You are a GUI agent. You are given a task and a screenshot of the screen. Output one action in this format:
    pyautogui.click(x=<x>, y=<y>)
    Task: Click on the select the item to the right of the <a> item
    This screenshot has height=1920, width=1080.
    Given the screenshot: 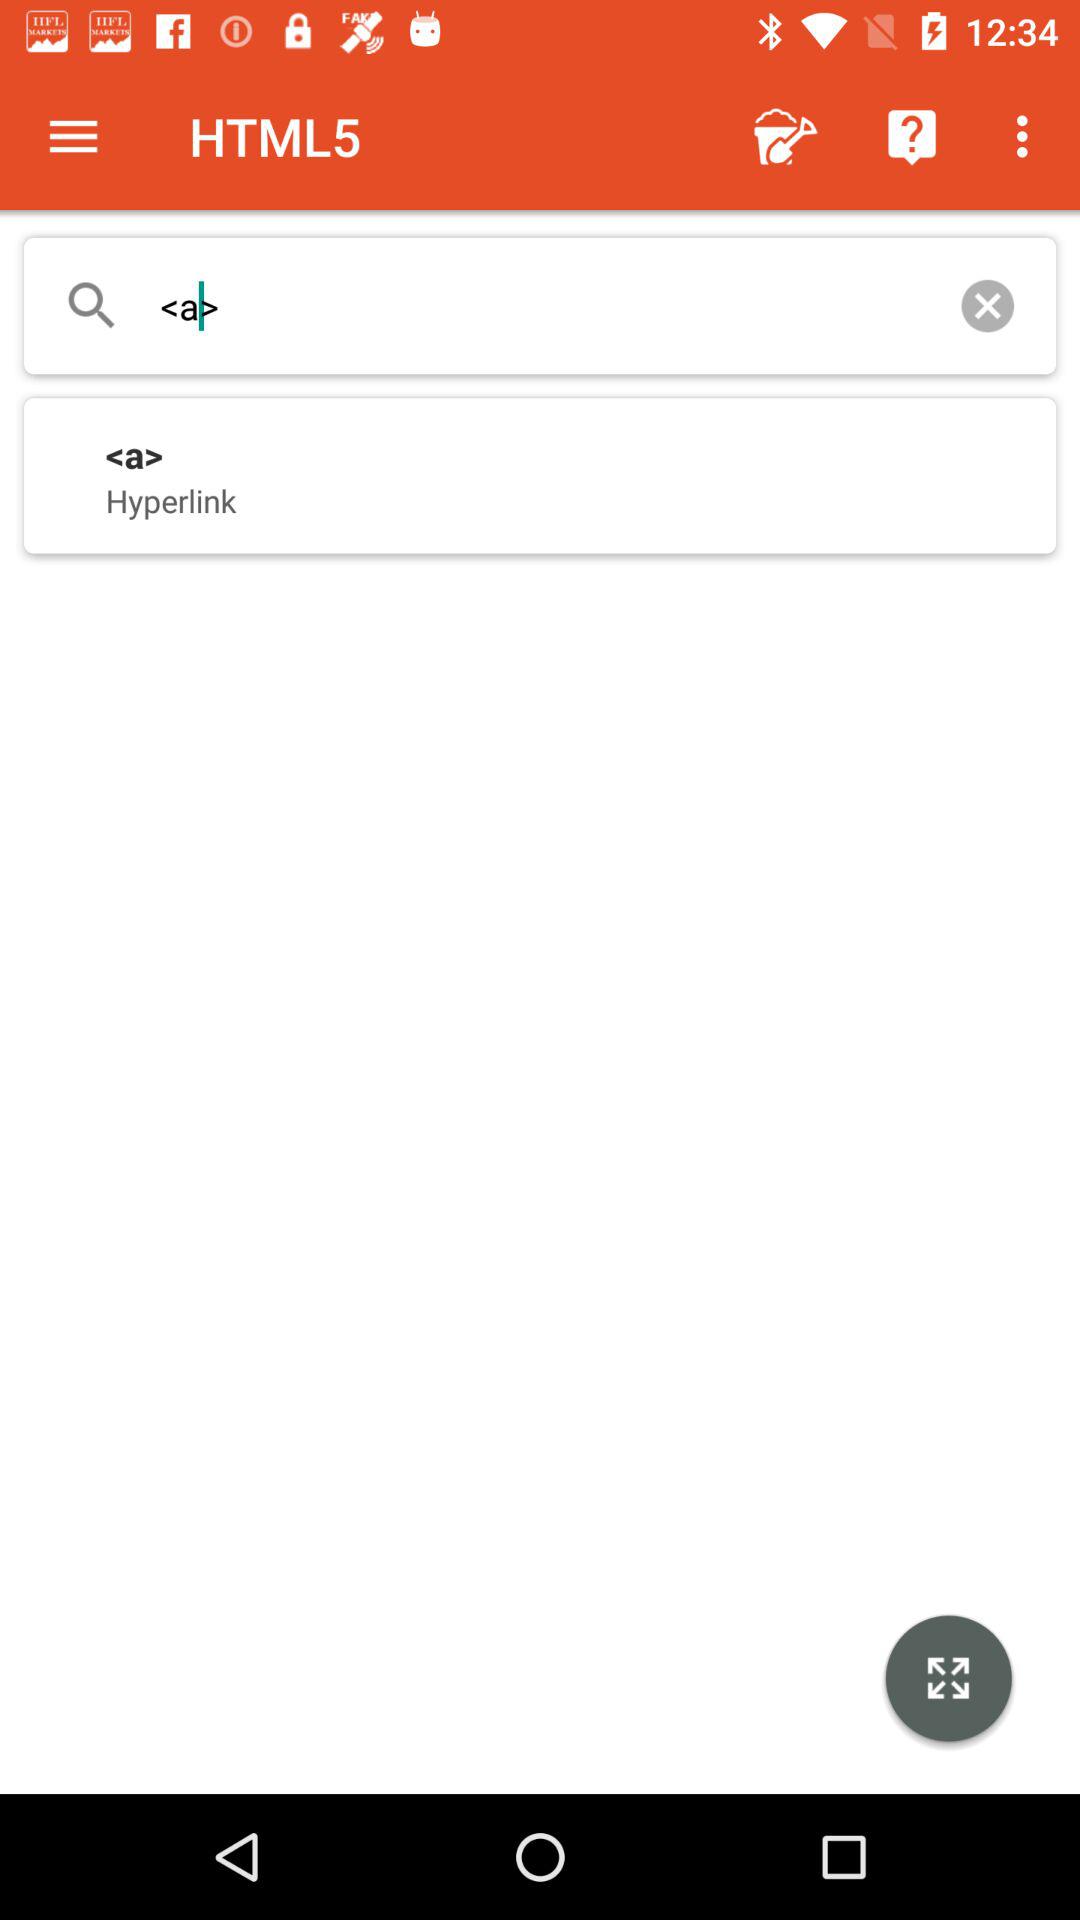 What is the action you would take?
    pyautogui.click(x=988, y=306)
    